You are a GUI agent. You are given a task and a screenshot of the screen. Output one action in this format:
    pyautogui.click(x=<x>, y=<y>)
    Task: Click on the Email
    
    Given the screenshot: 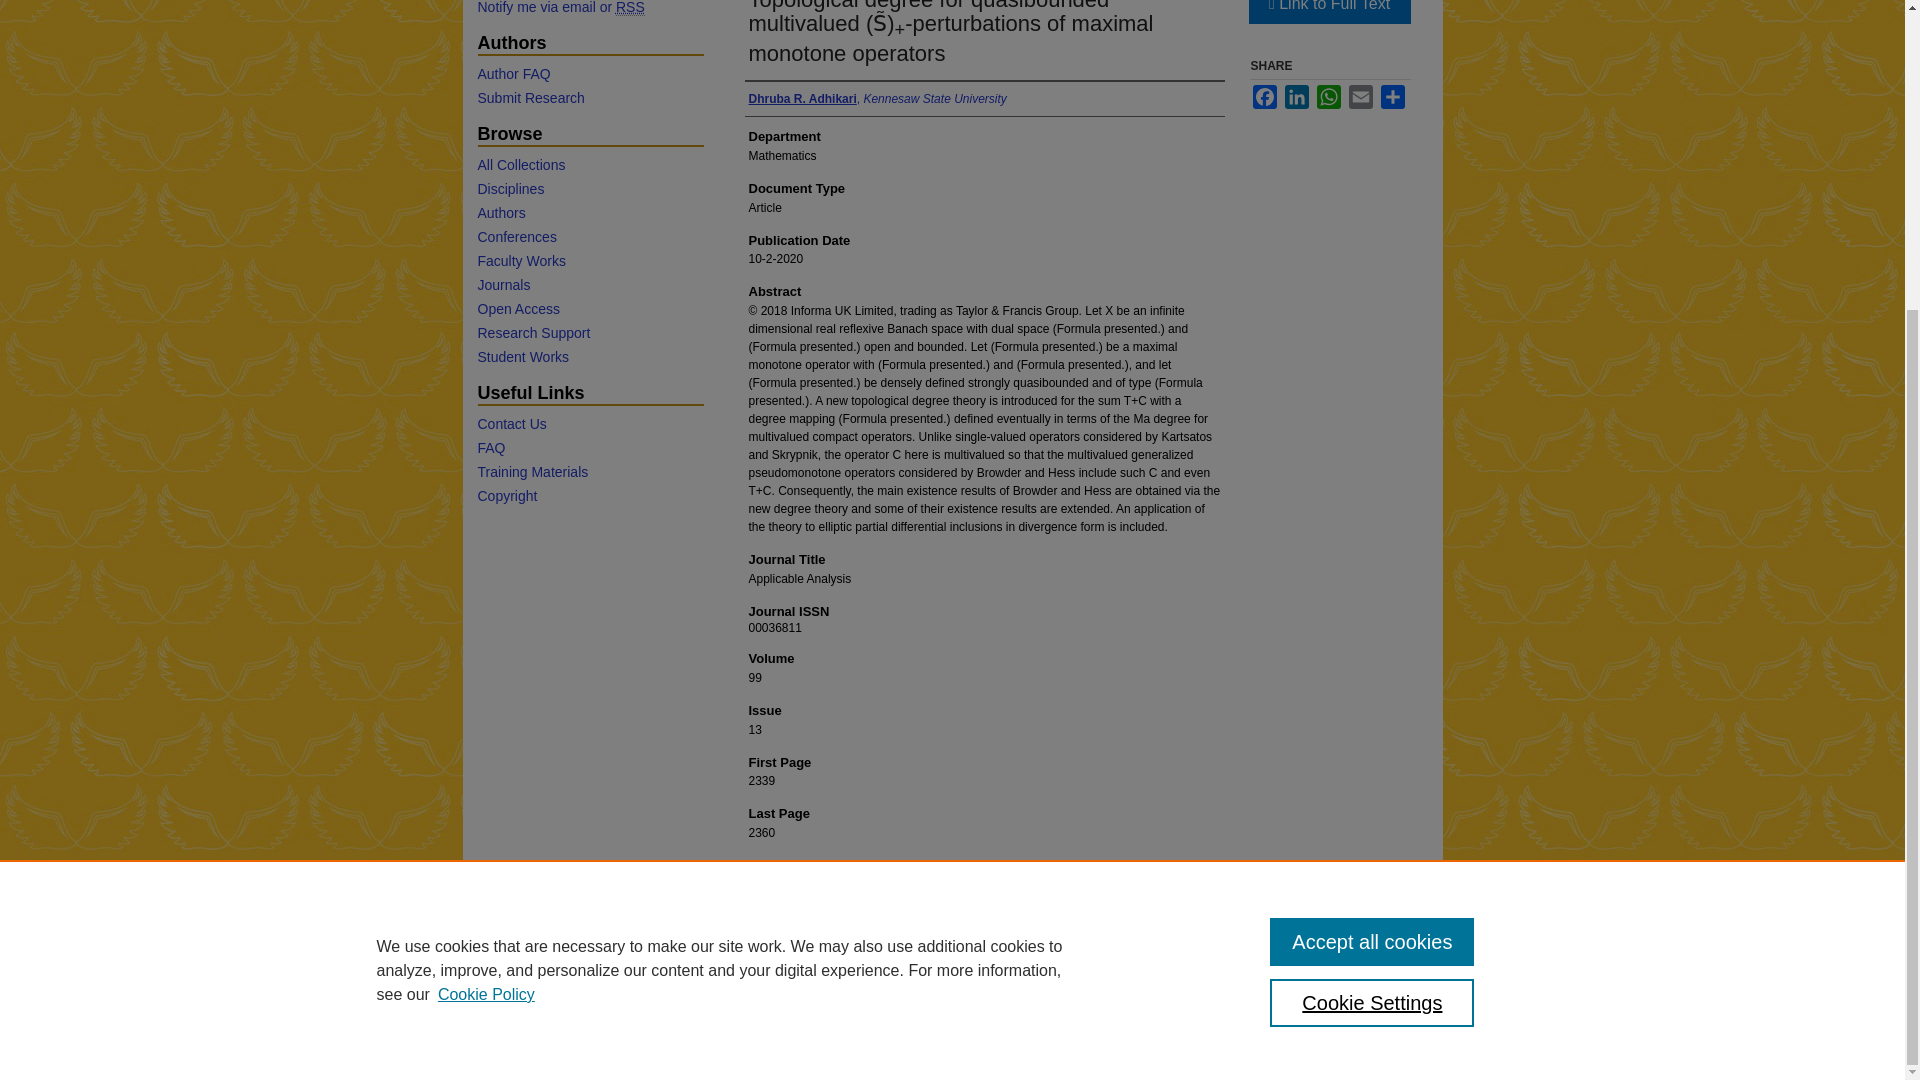 What is the action you would take?
    pyautogui.click(x=1360, y=97)
    